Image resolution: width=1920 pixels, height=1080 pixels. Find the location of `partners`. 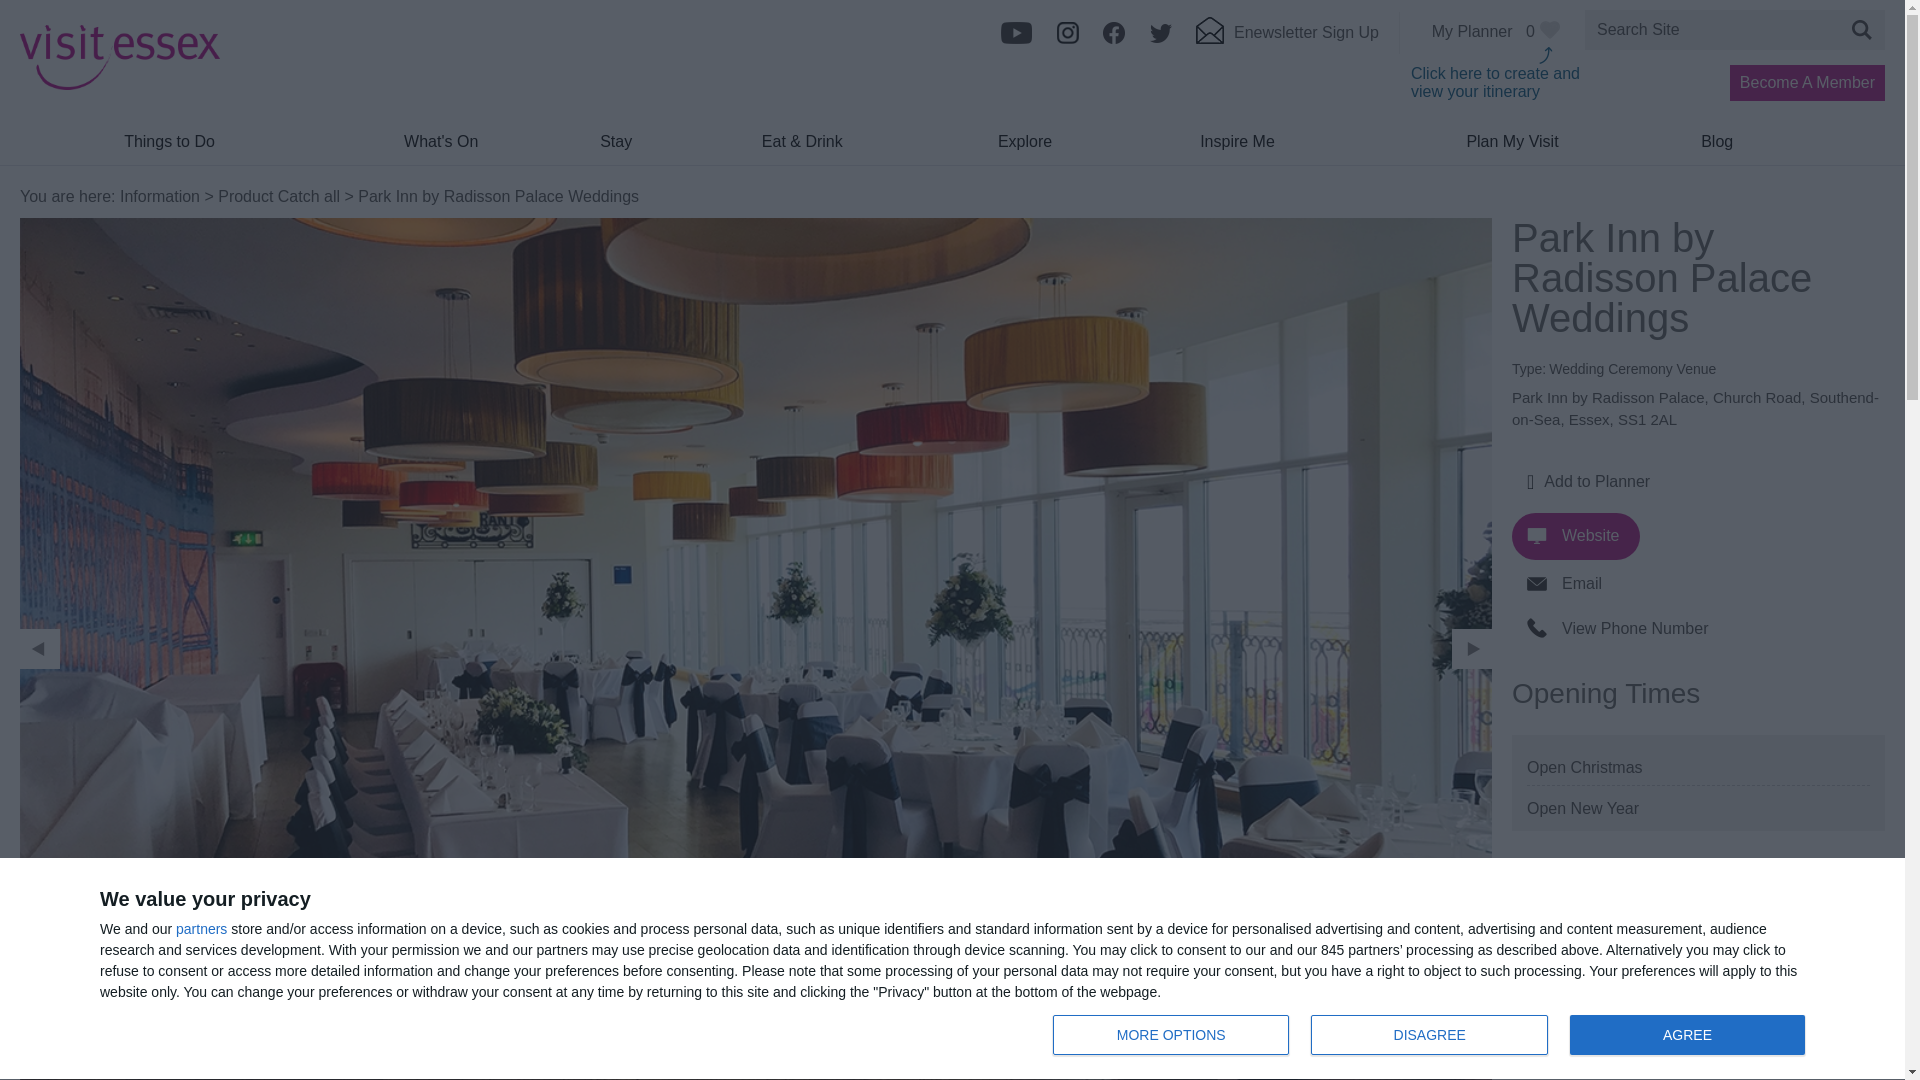

partners is located at coordinates (201, 929).